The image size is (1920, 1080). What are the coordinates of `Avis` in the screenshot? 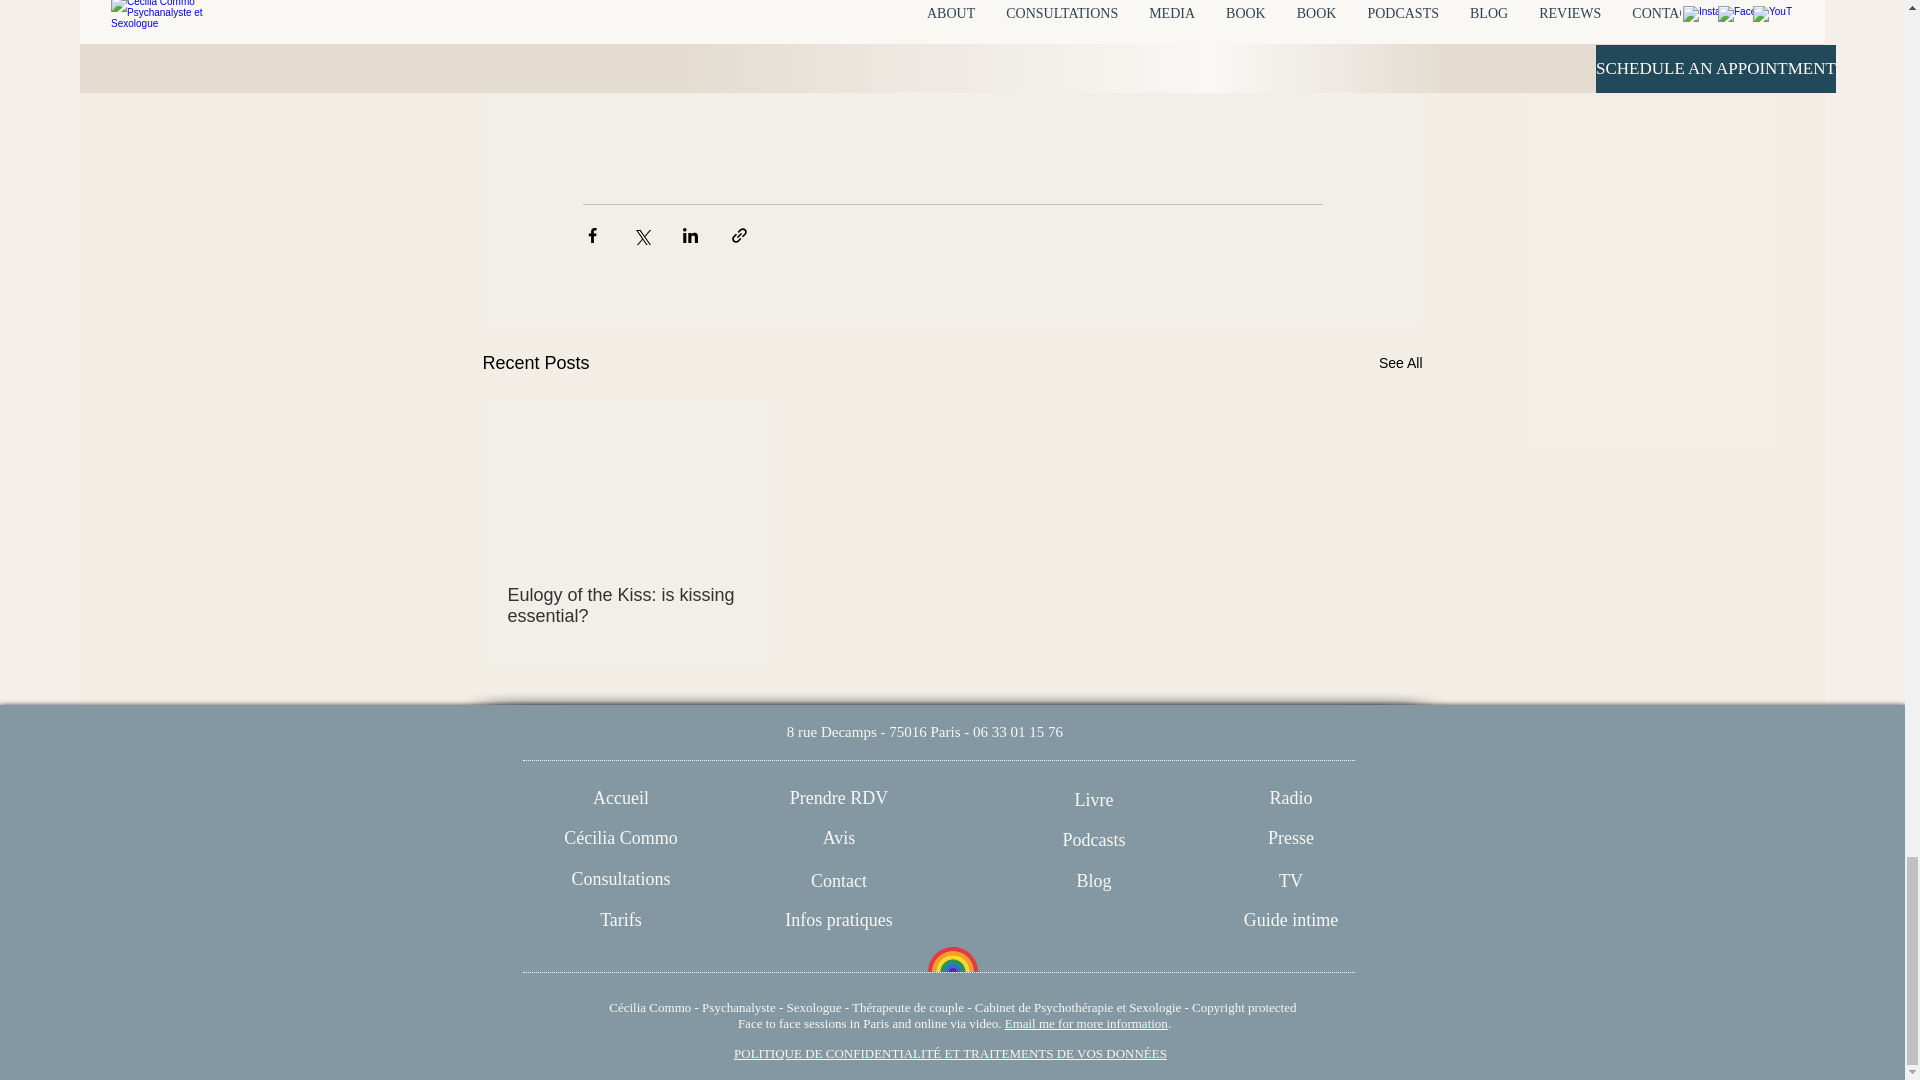 It's located at (838, 838).